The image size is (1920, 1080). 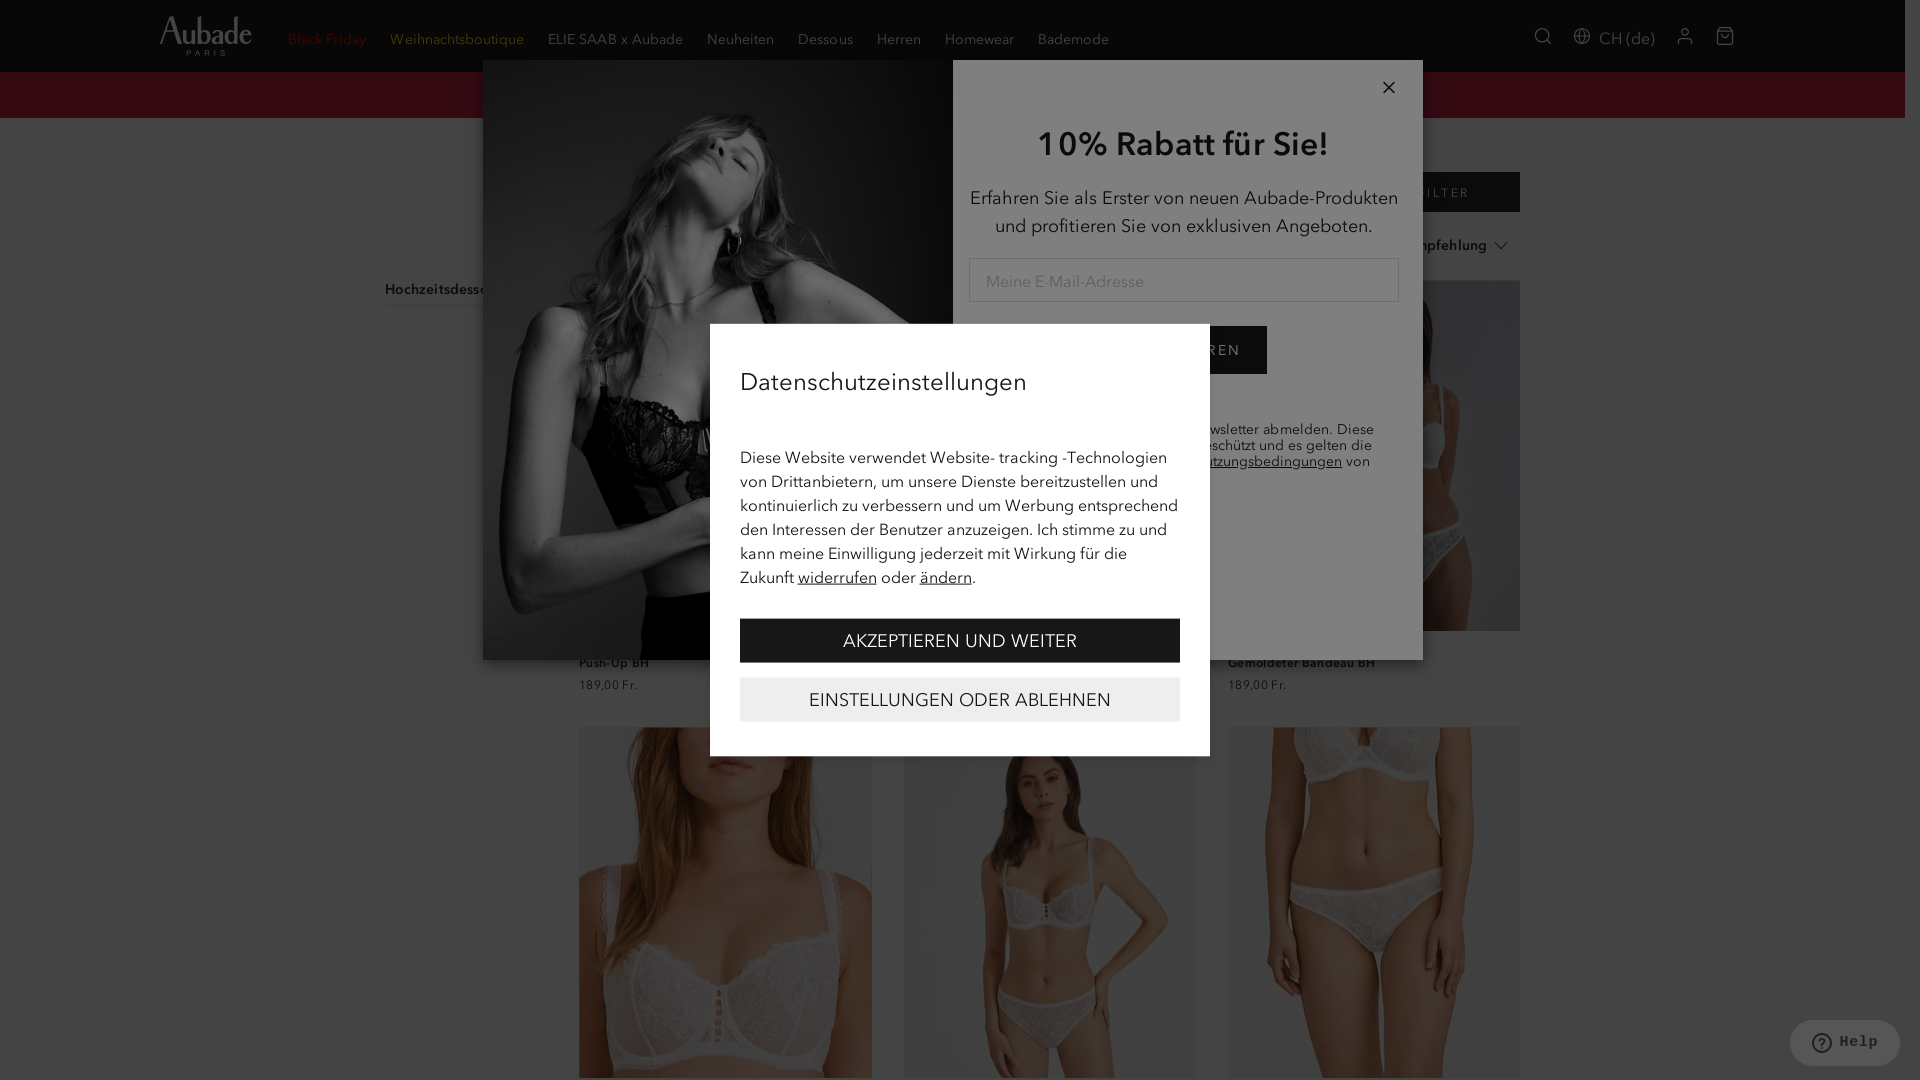 I want to click on AKZEPTIEREN UND WEITER, so click(x=960, y=640).